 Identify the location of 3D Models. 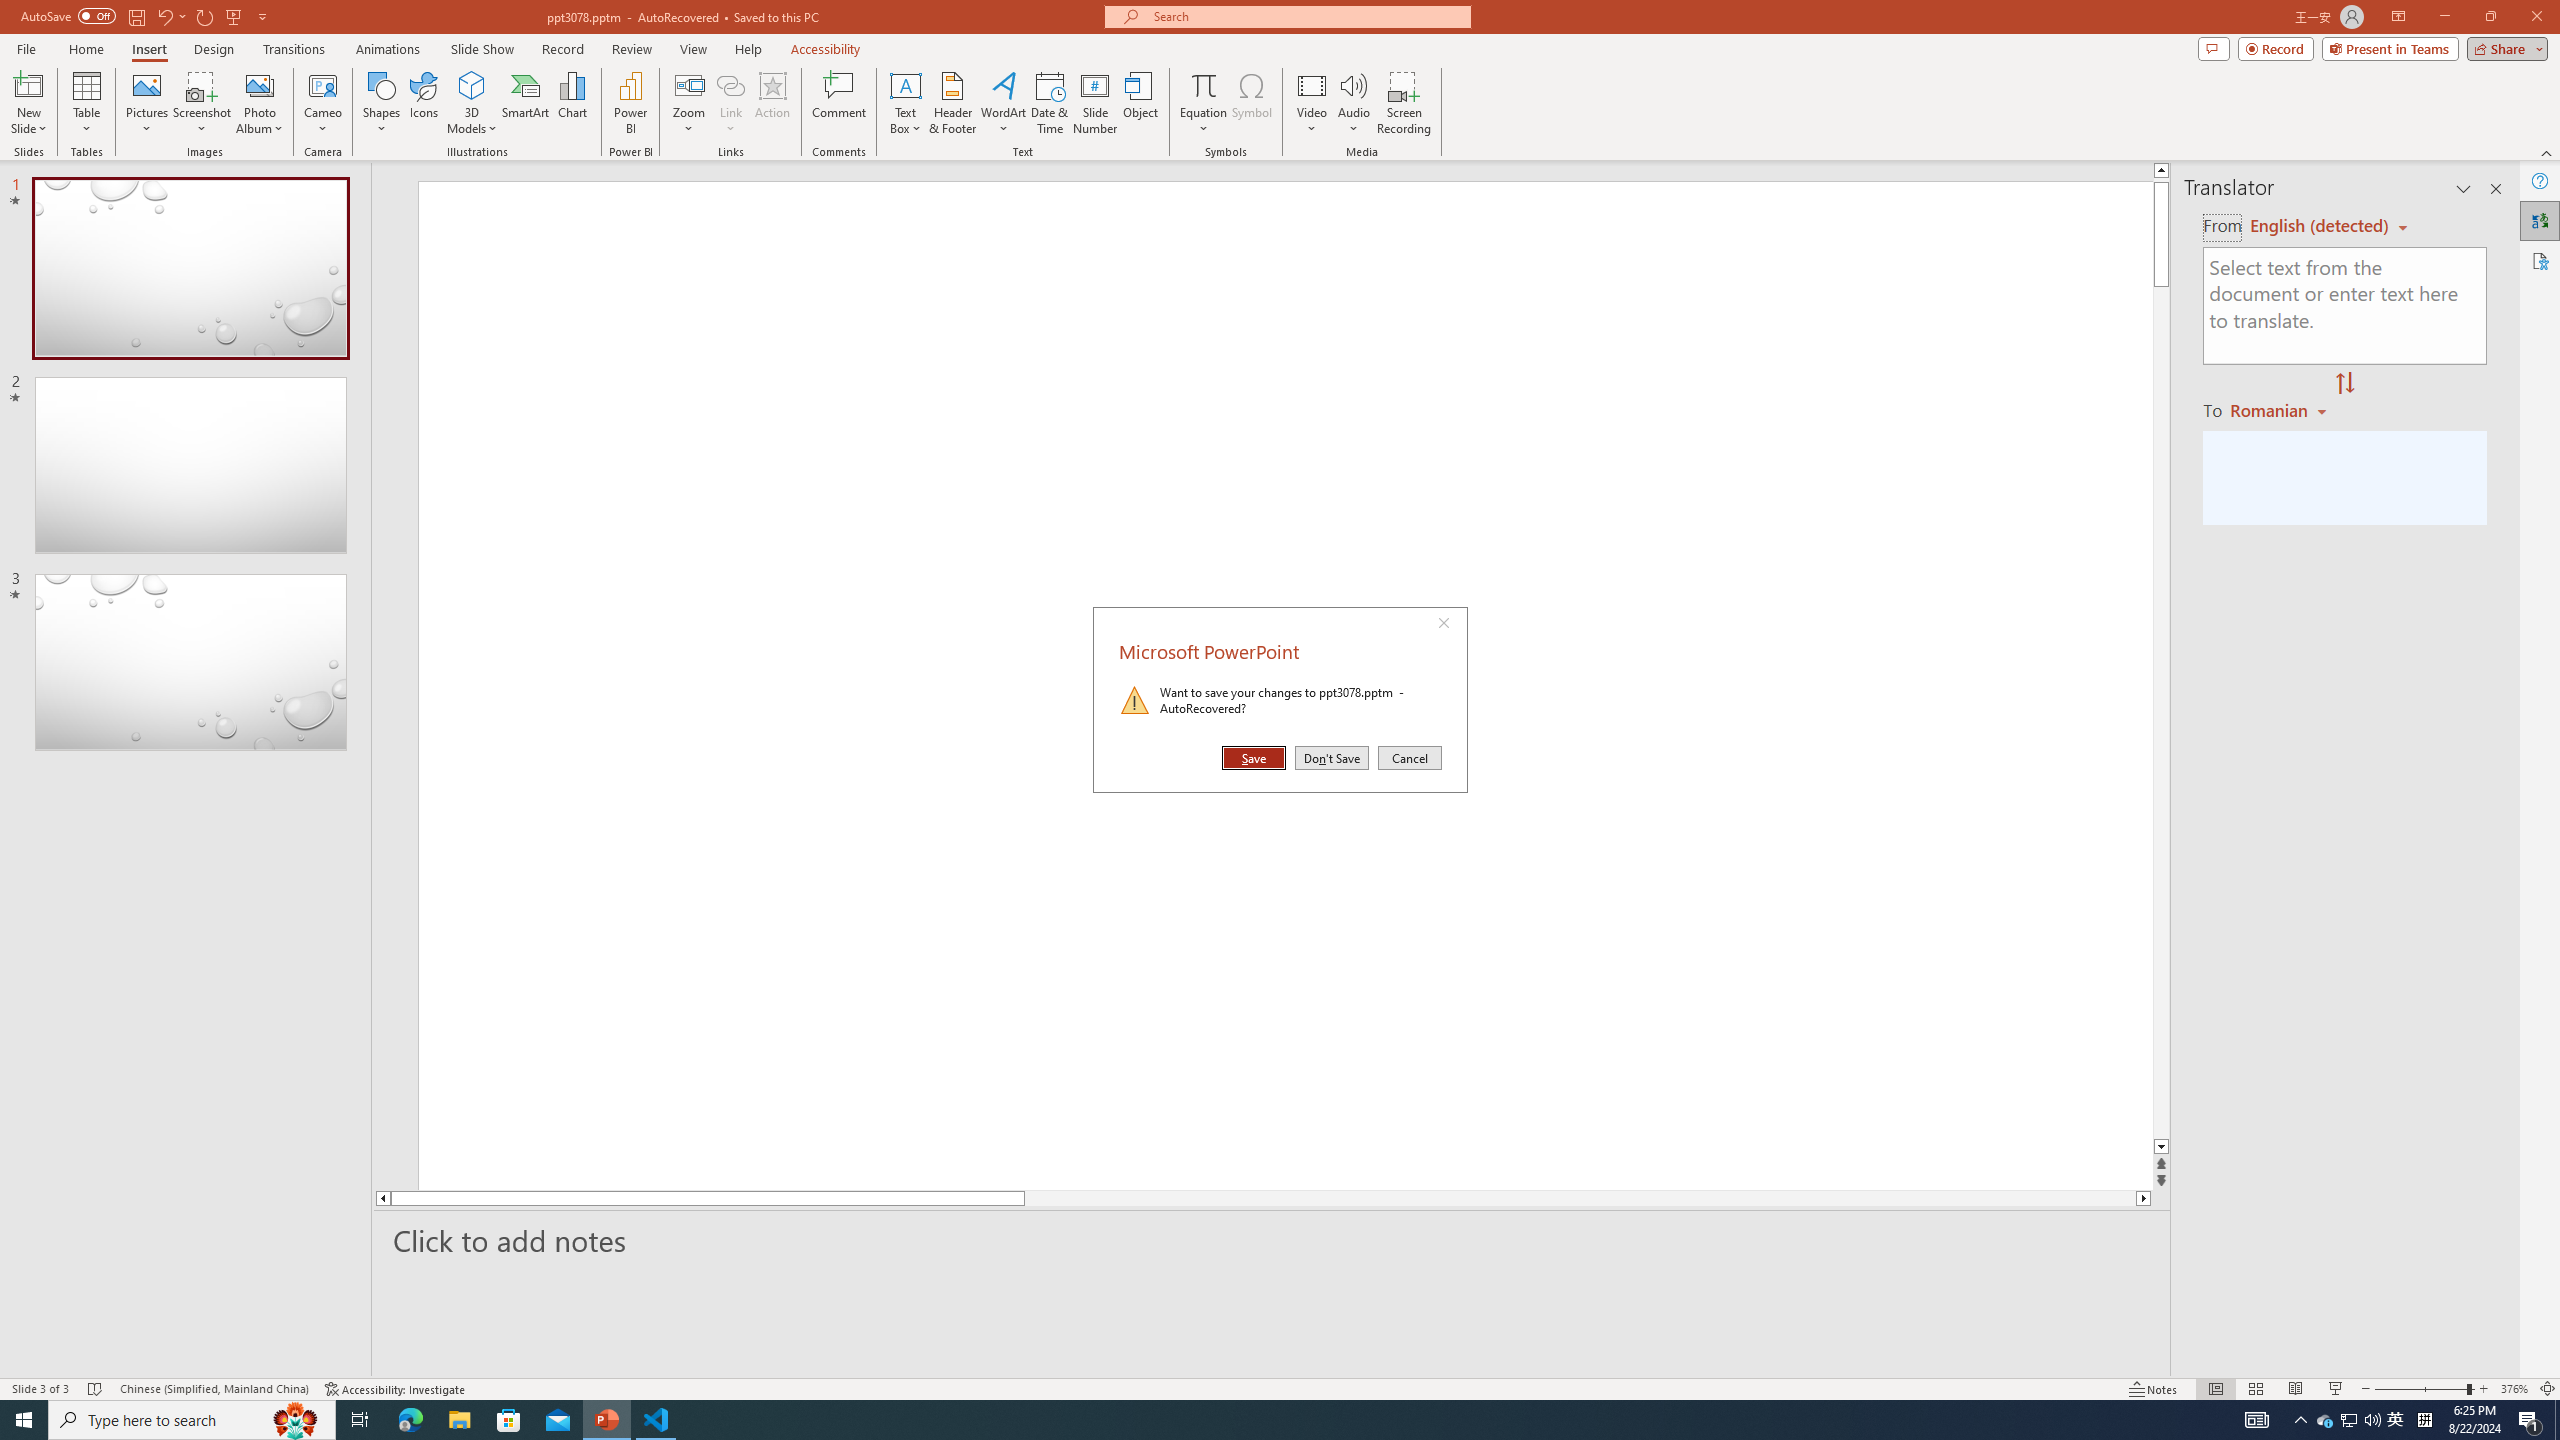
(472, 85).